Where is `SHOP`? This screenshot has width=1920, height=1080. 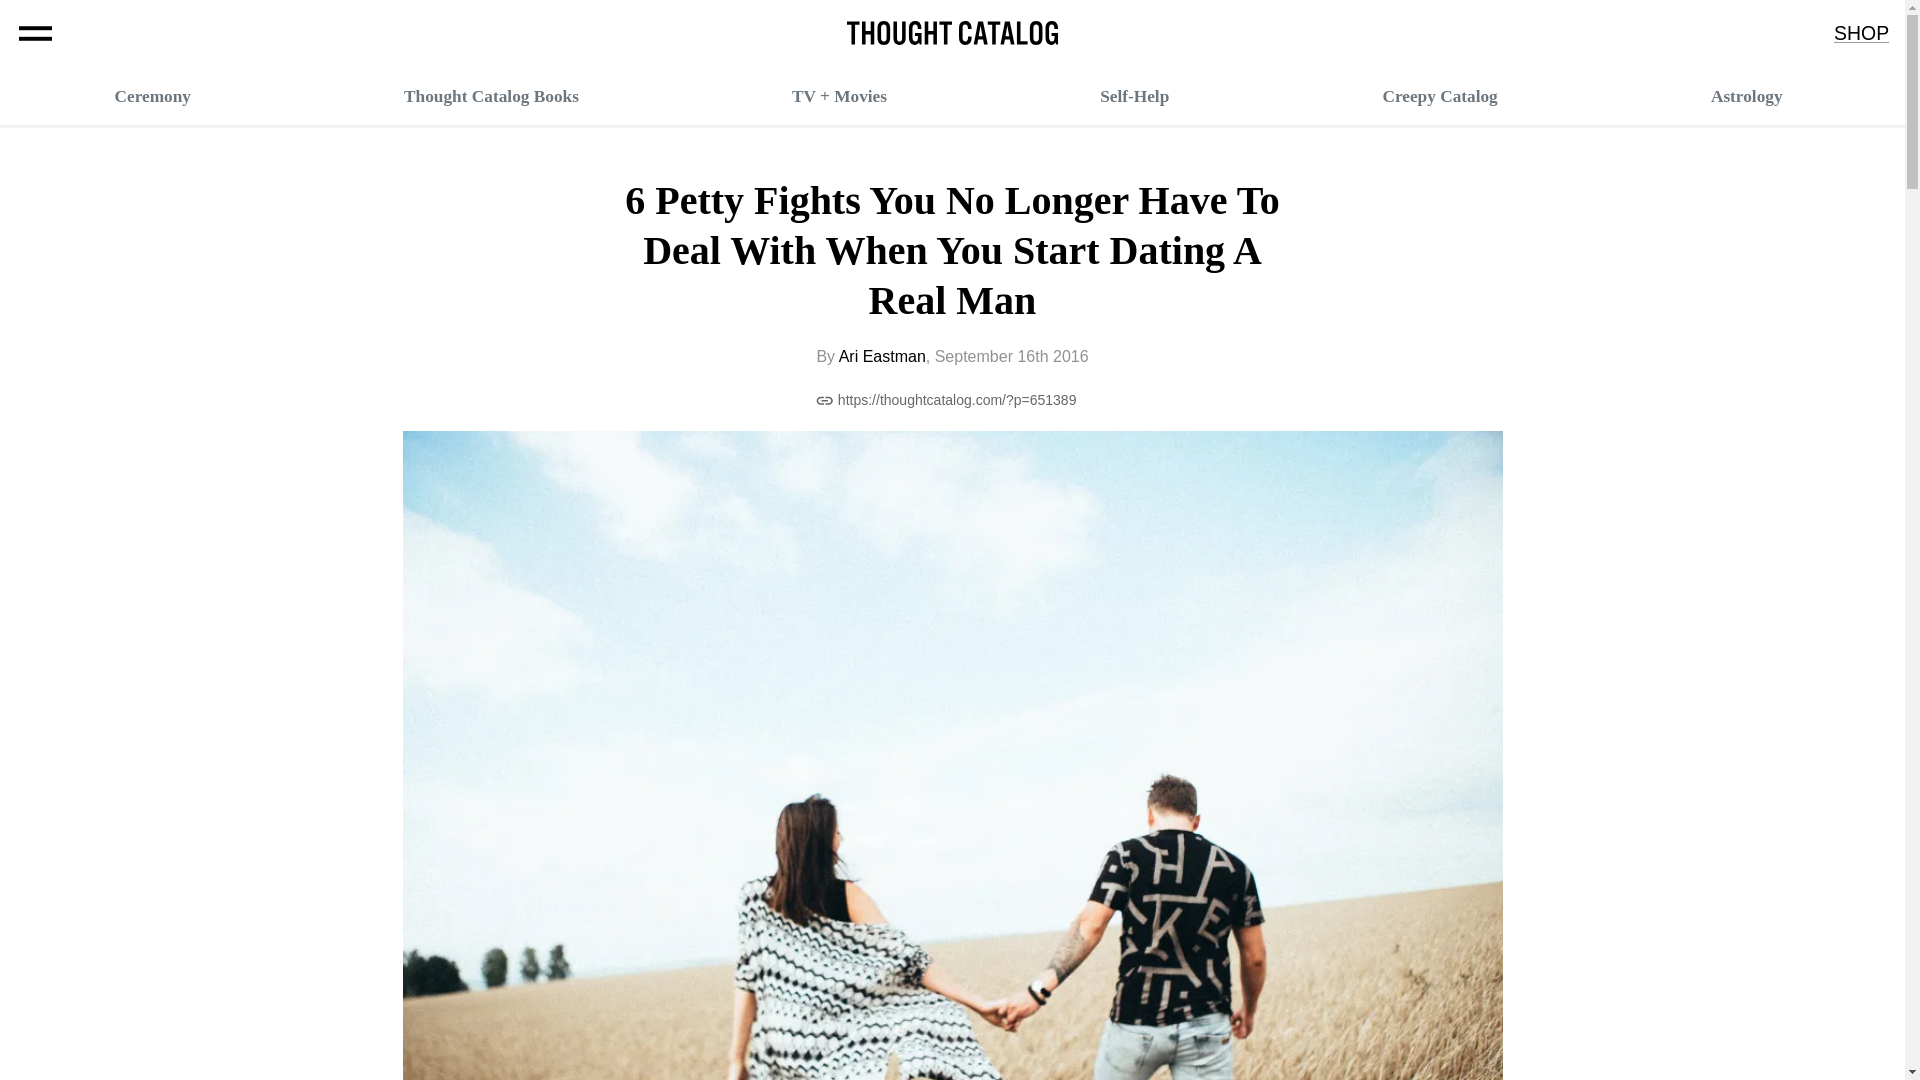
SHOP is located at coordinates (1861, 34).